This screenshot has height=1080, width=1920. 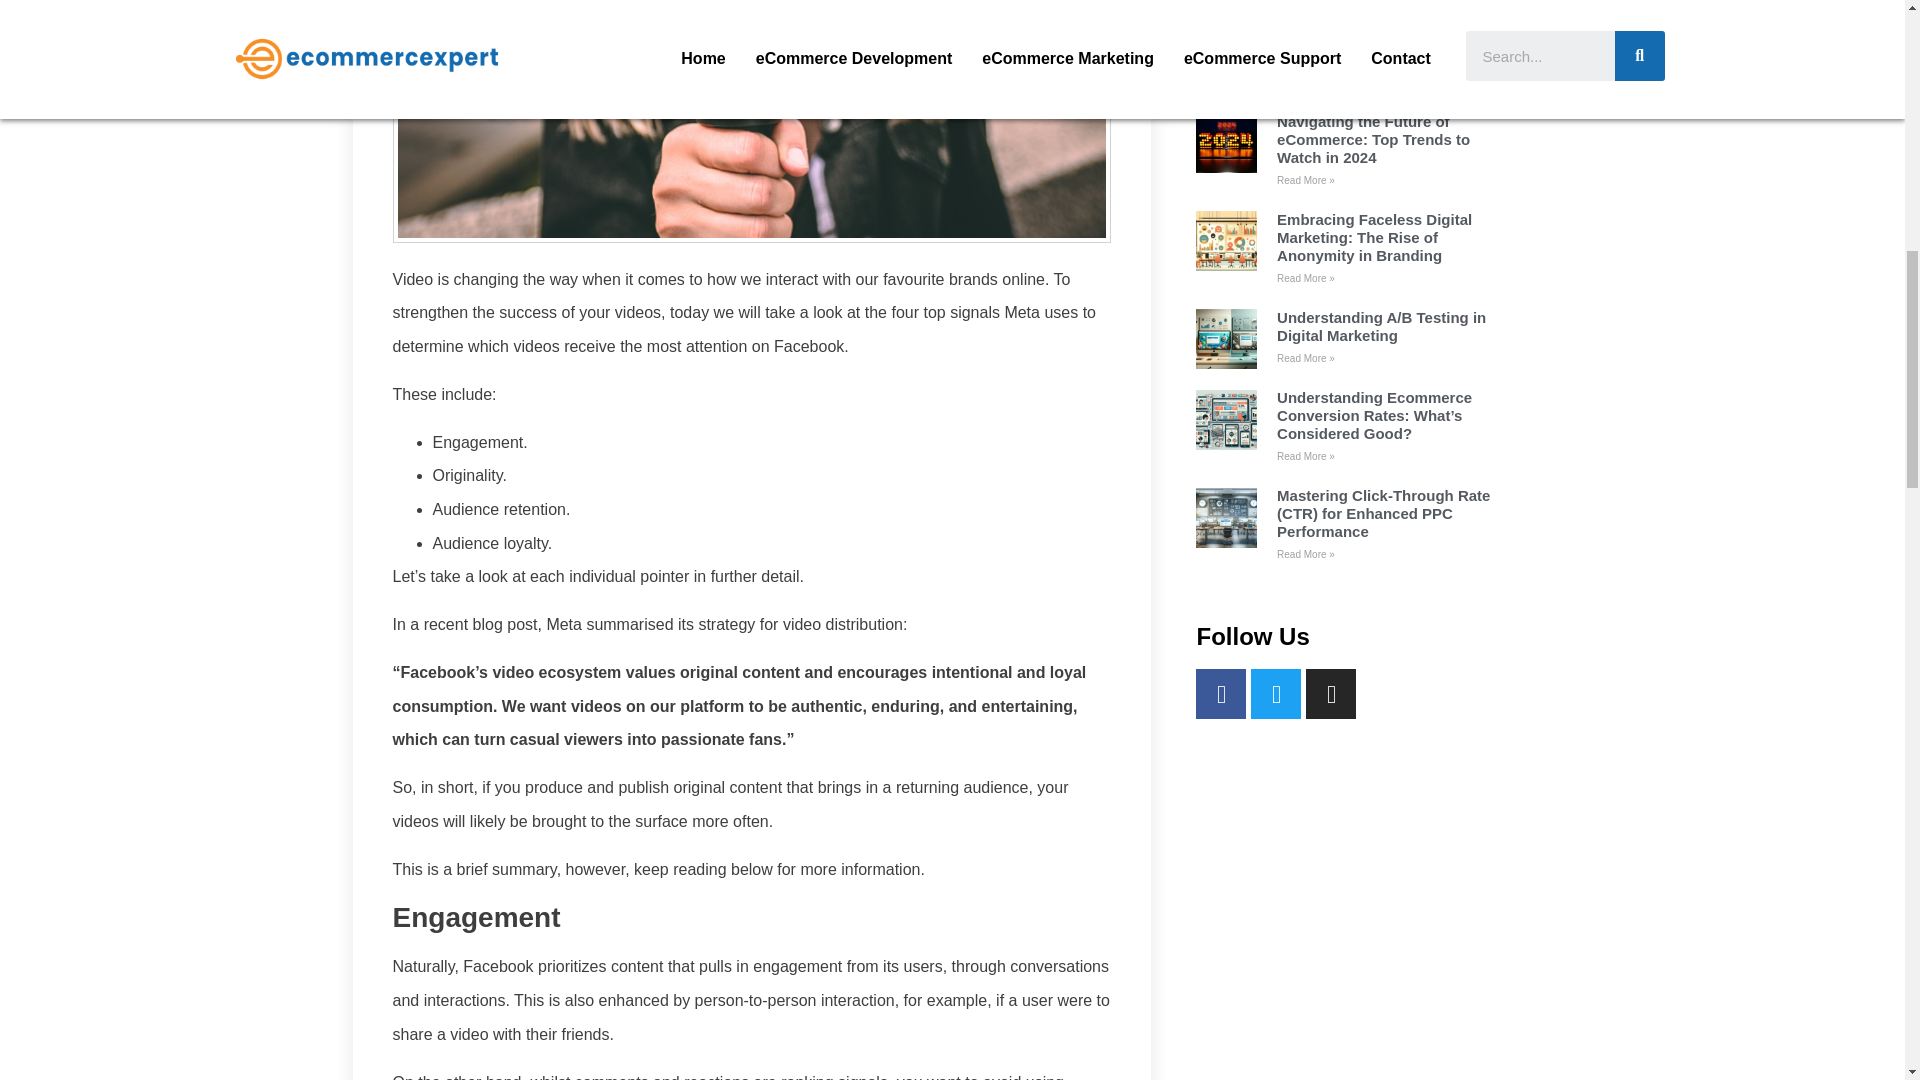 I want to click on The Ultimate Guide to Setting Up Your eCommerce Store, so click(x=1381, y=49).